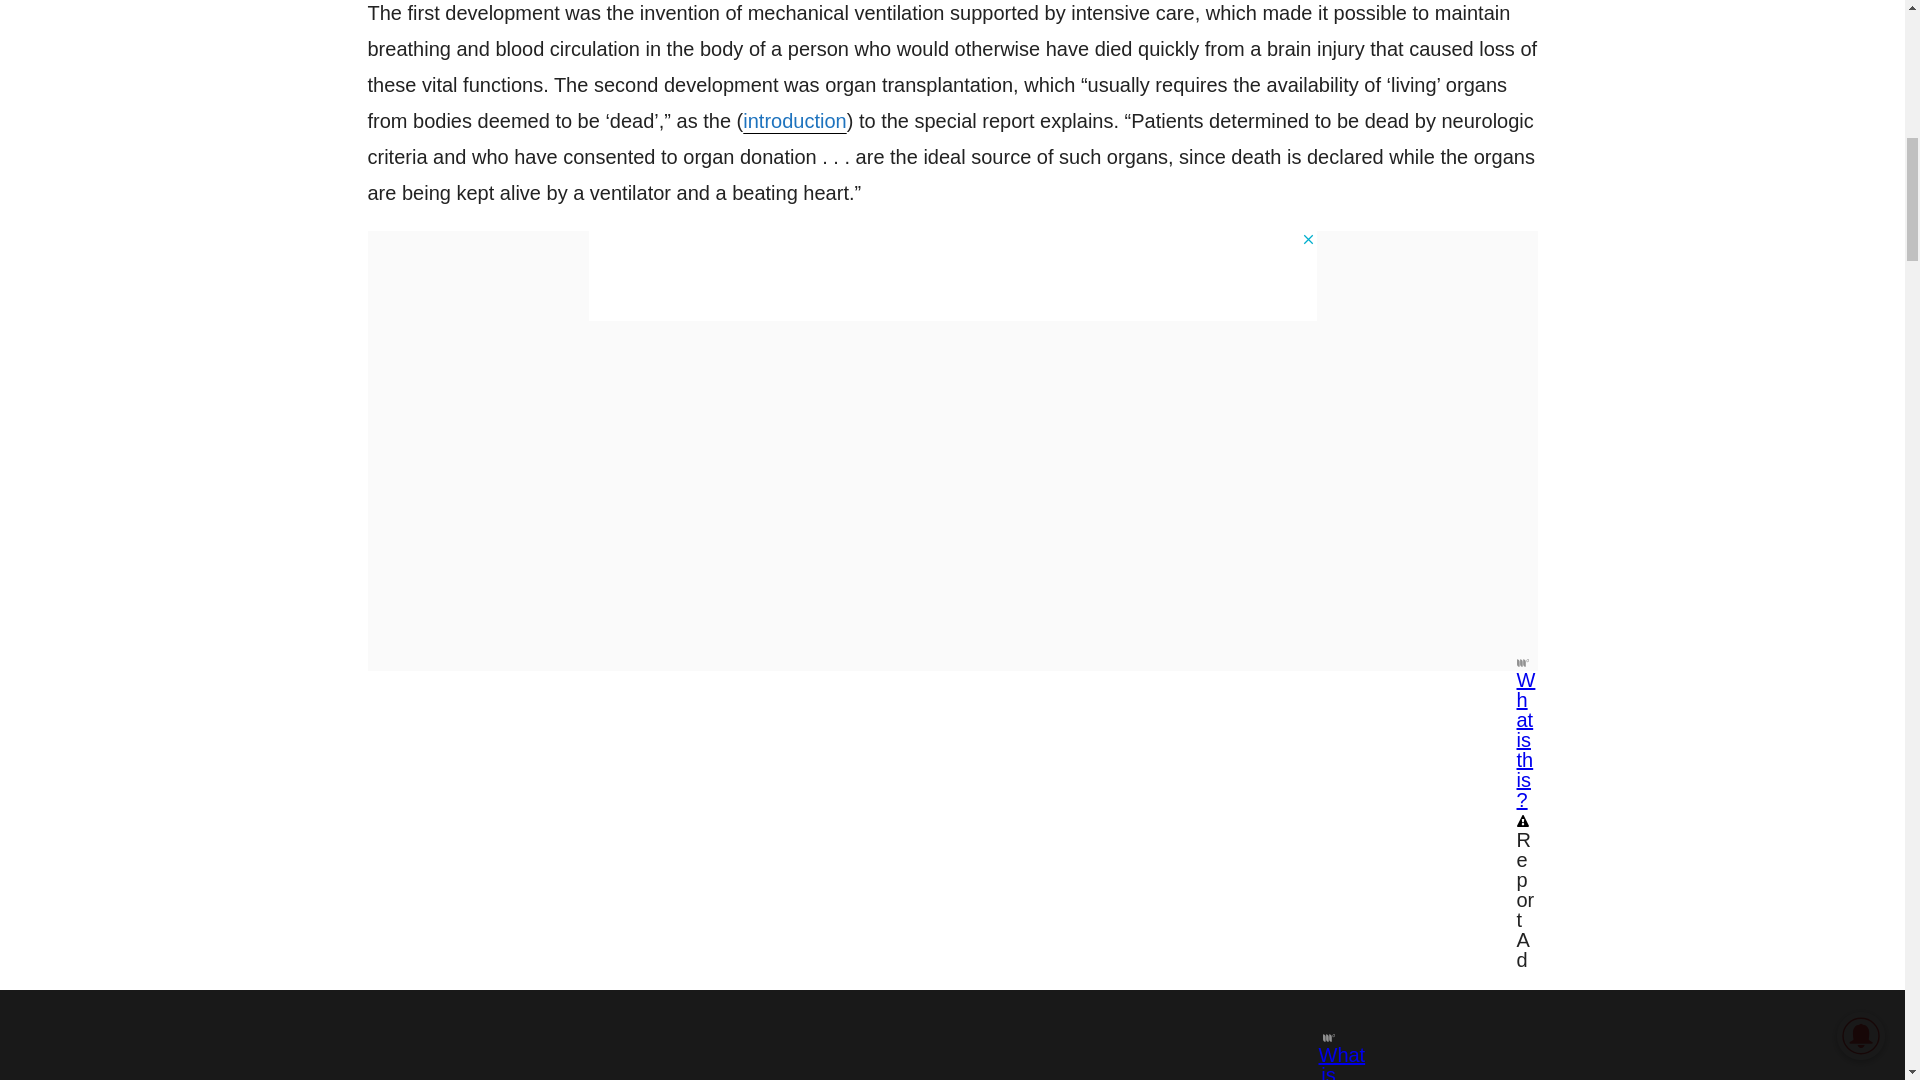  What do you see at coordinates (794, 120) in the screenshot?
I see `introduction` at bounding box center [794, 120].